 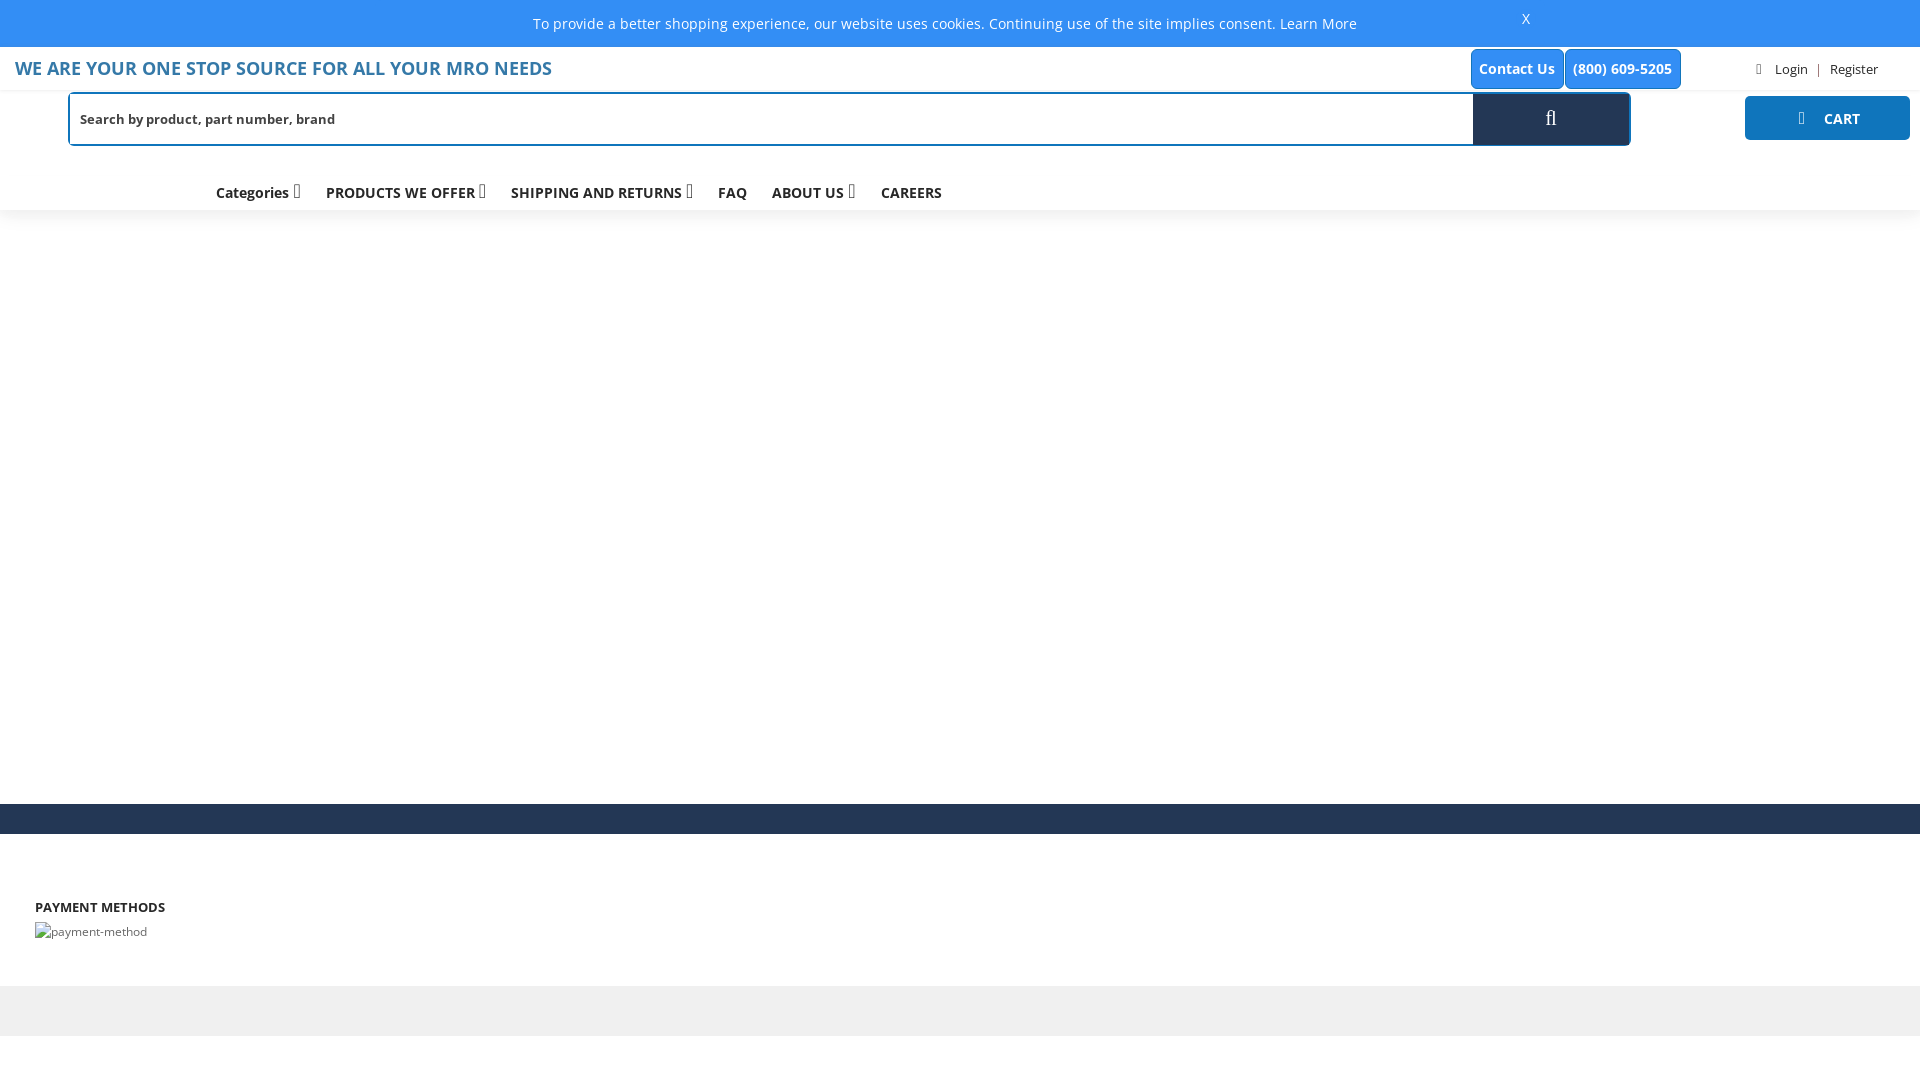 What do you see at coordinates (1318, 24) in the screenshot?
I see `Learn More` at bounding box center [1318, 24].